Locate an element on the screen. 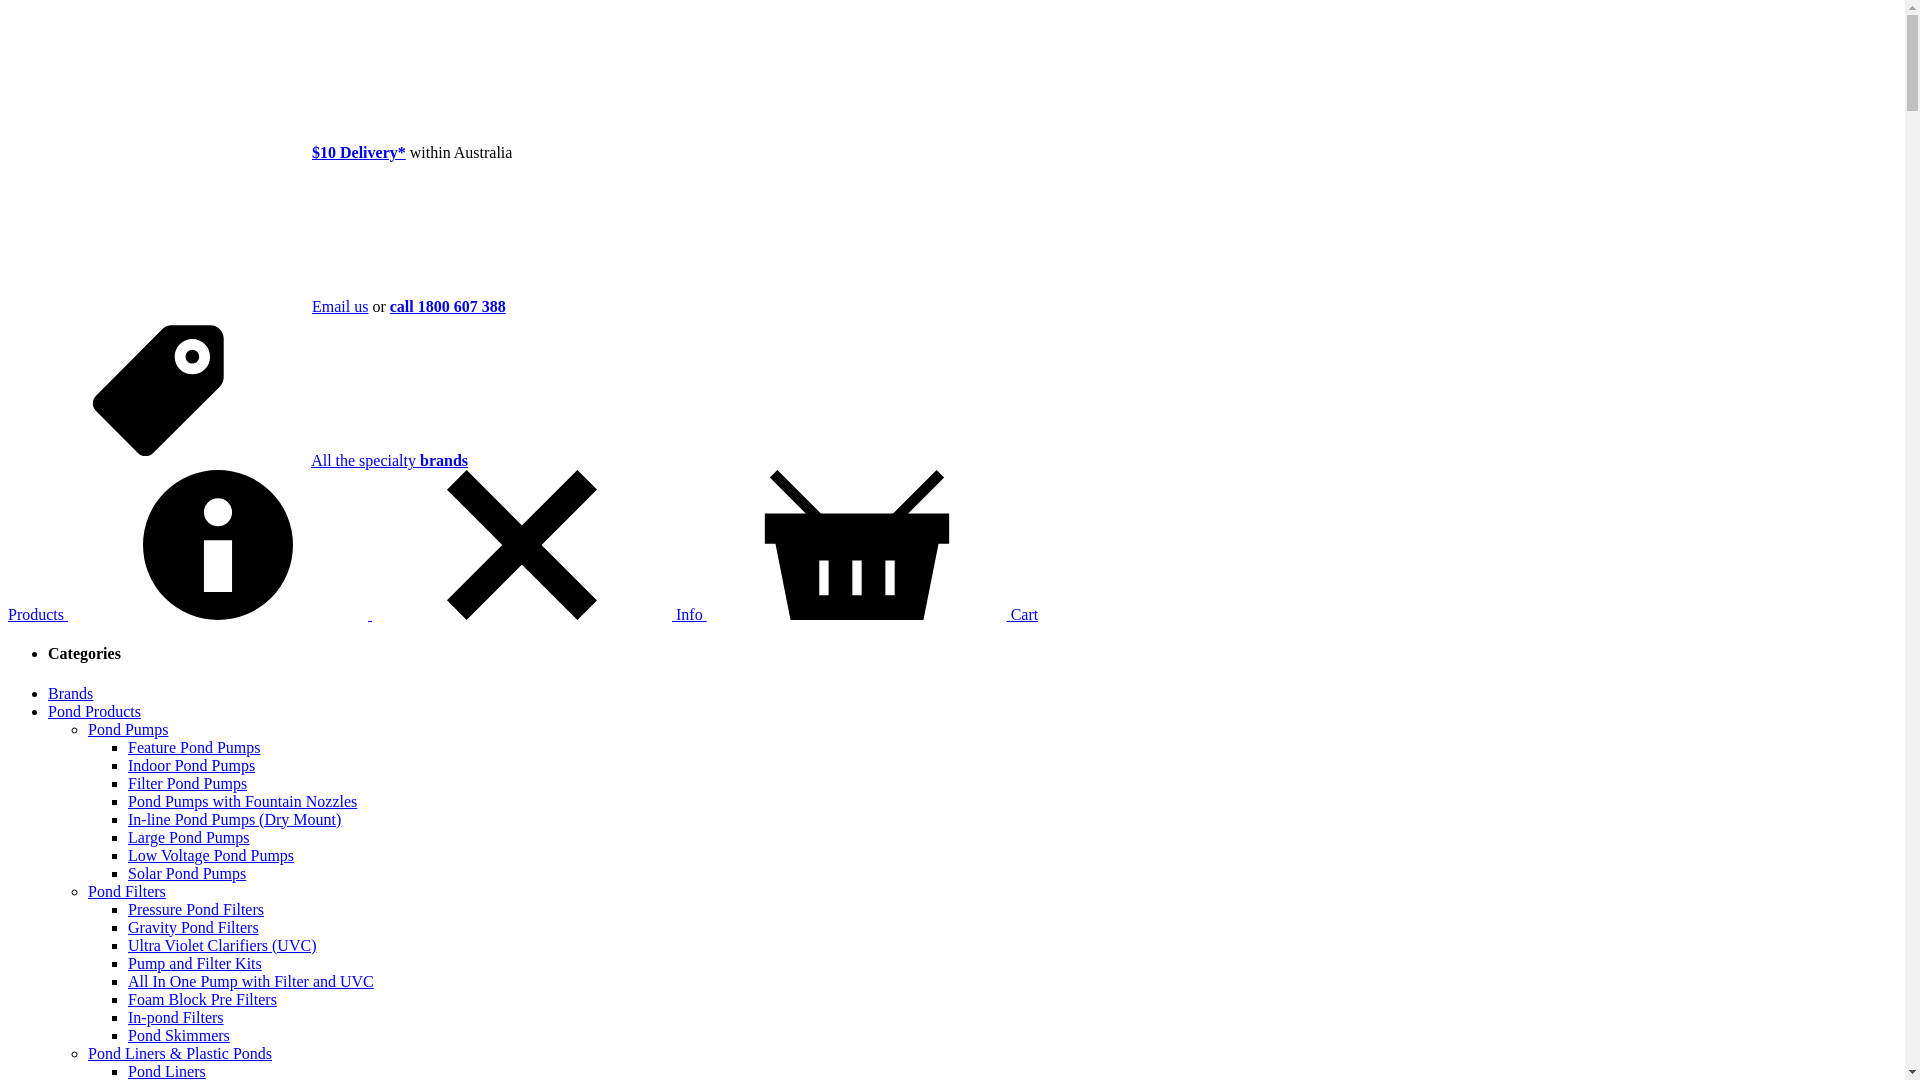  Info is located at coordinates (388, 614).